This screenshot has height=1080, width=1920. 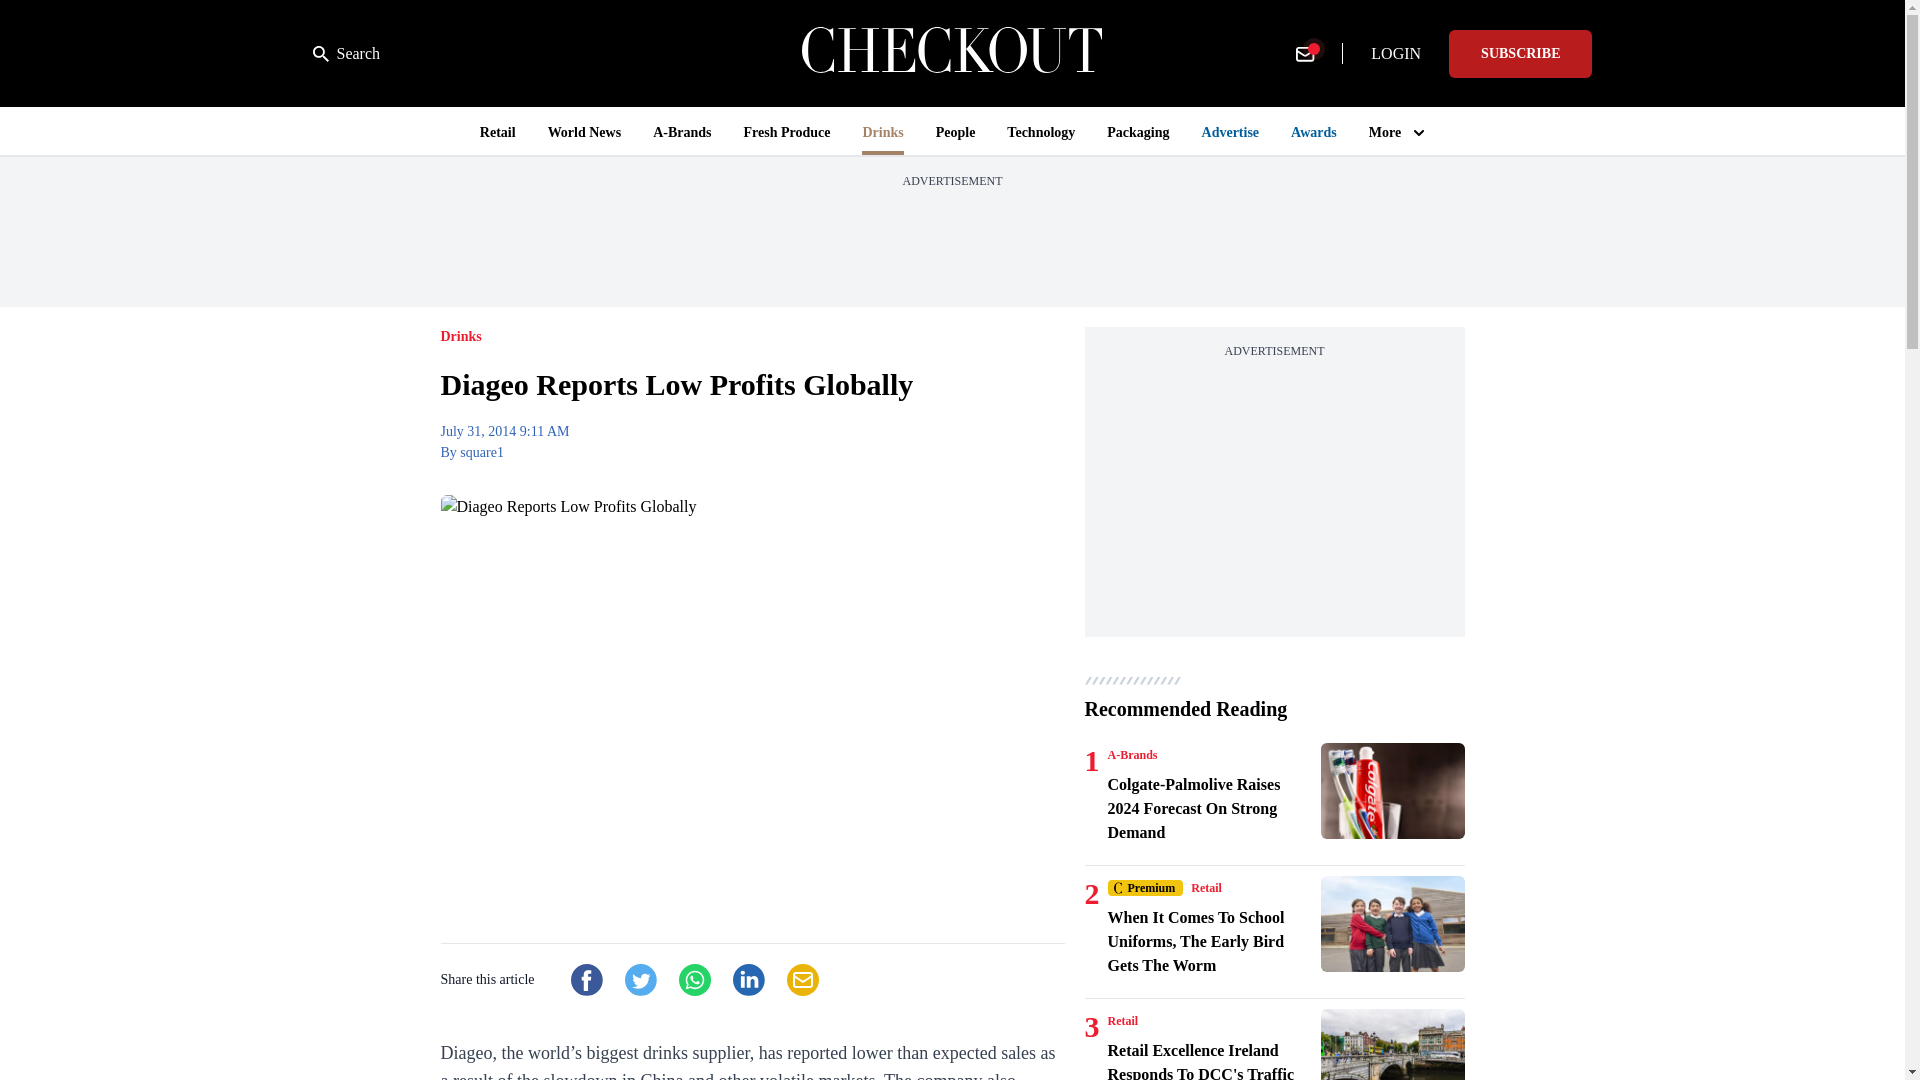 I want to click on Search, so click(x=346, y=54).